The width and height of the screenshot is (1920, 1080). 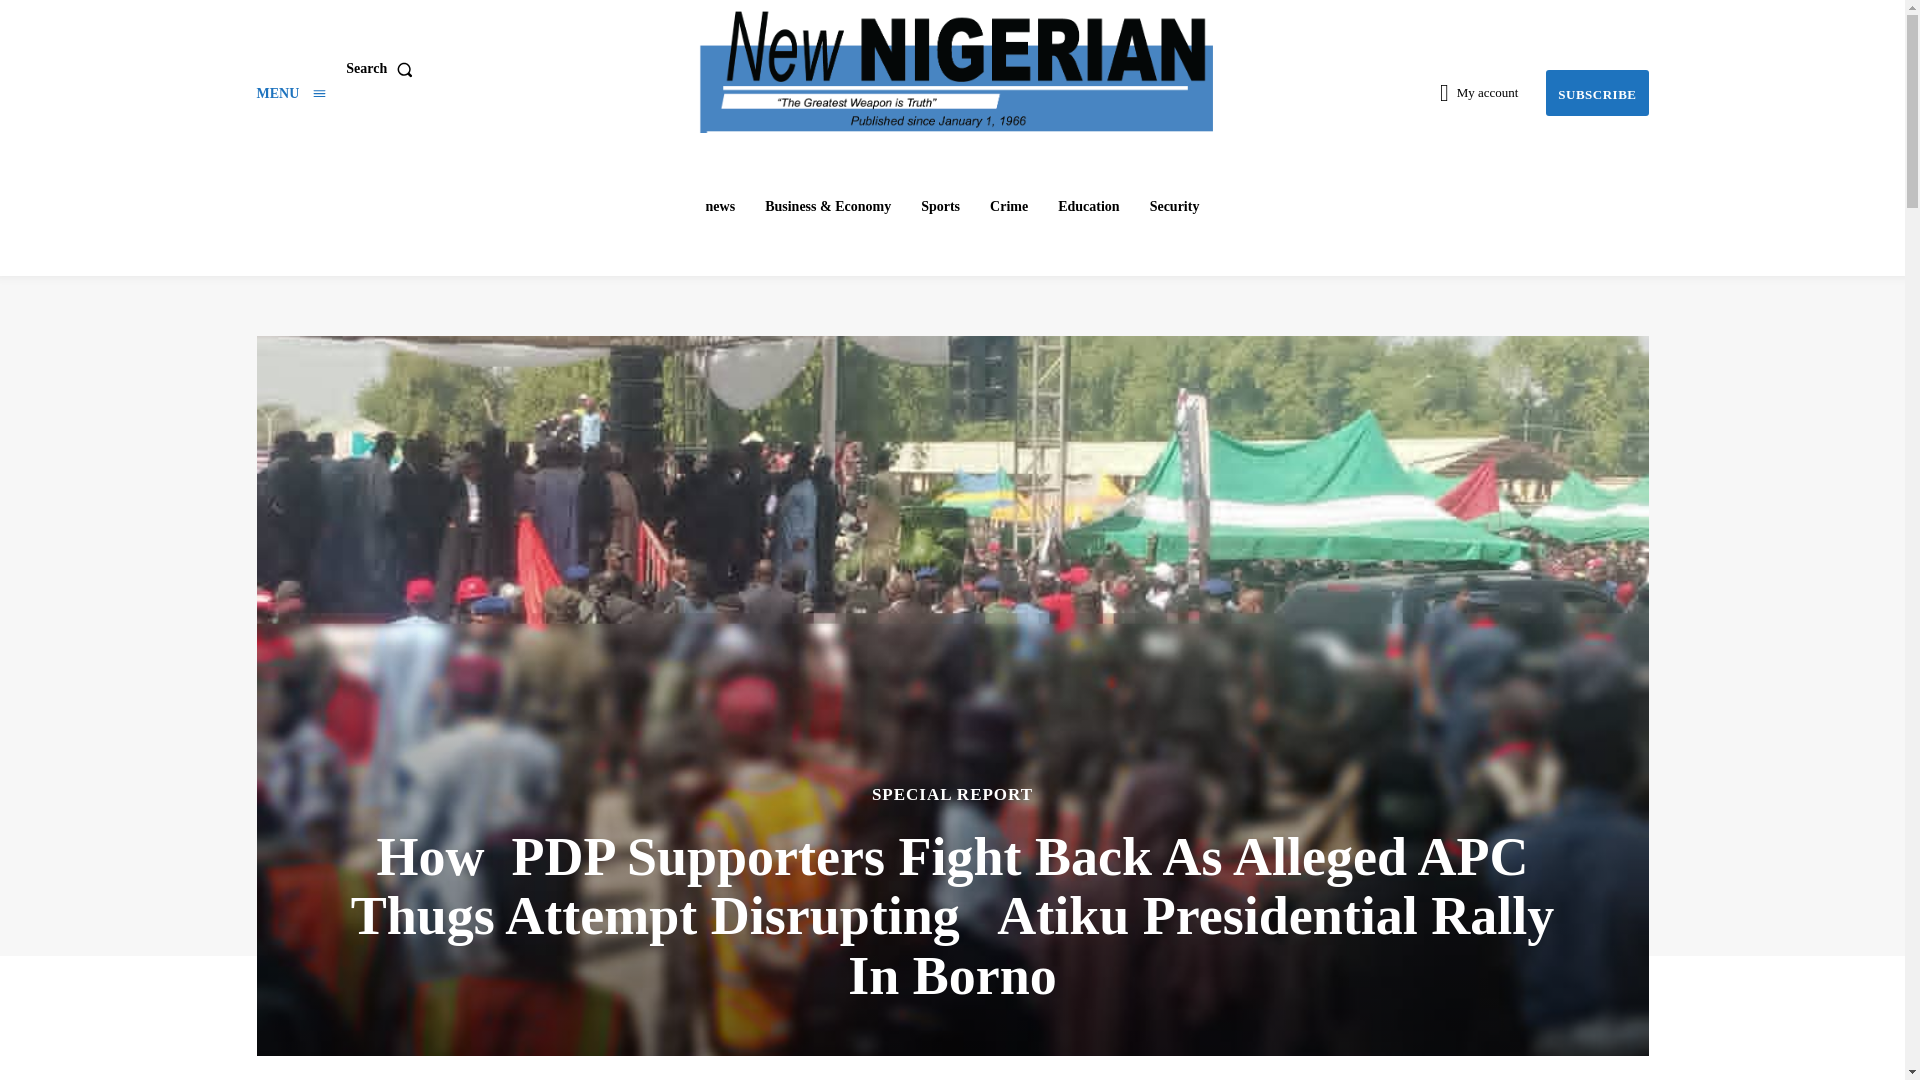 What do you see at coordinates (940, 206) in the screenshot?
I see `Sports` at bounding box center [940, 206].